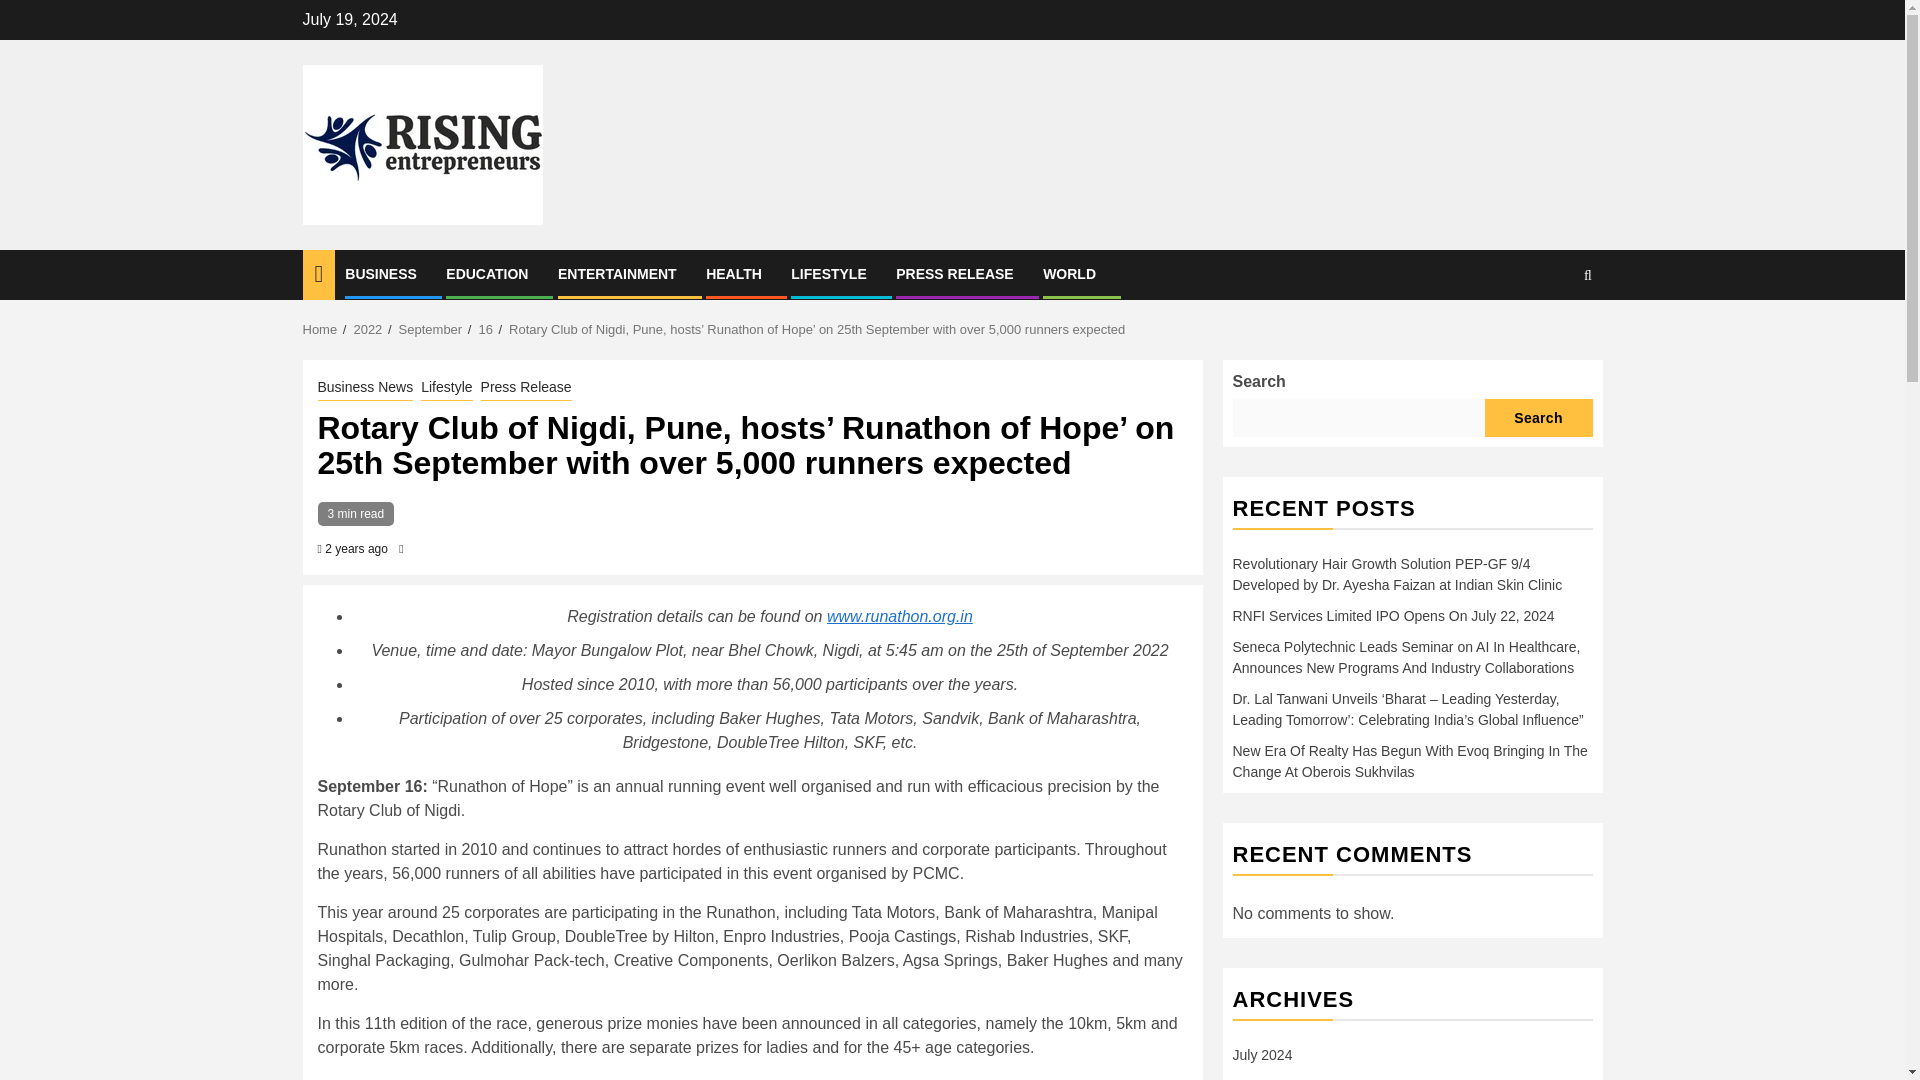 The image size is (1920, 1080). I want to click on Home, so click(319, 328).